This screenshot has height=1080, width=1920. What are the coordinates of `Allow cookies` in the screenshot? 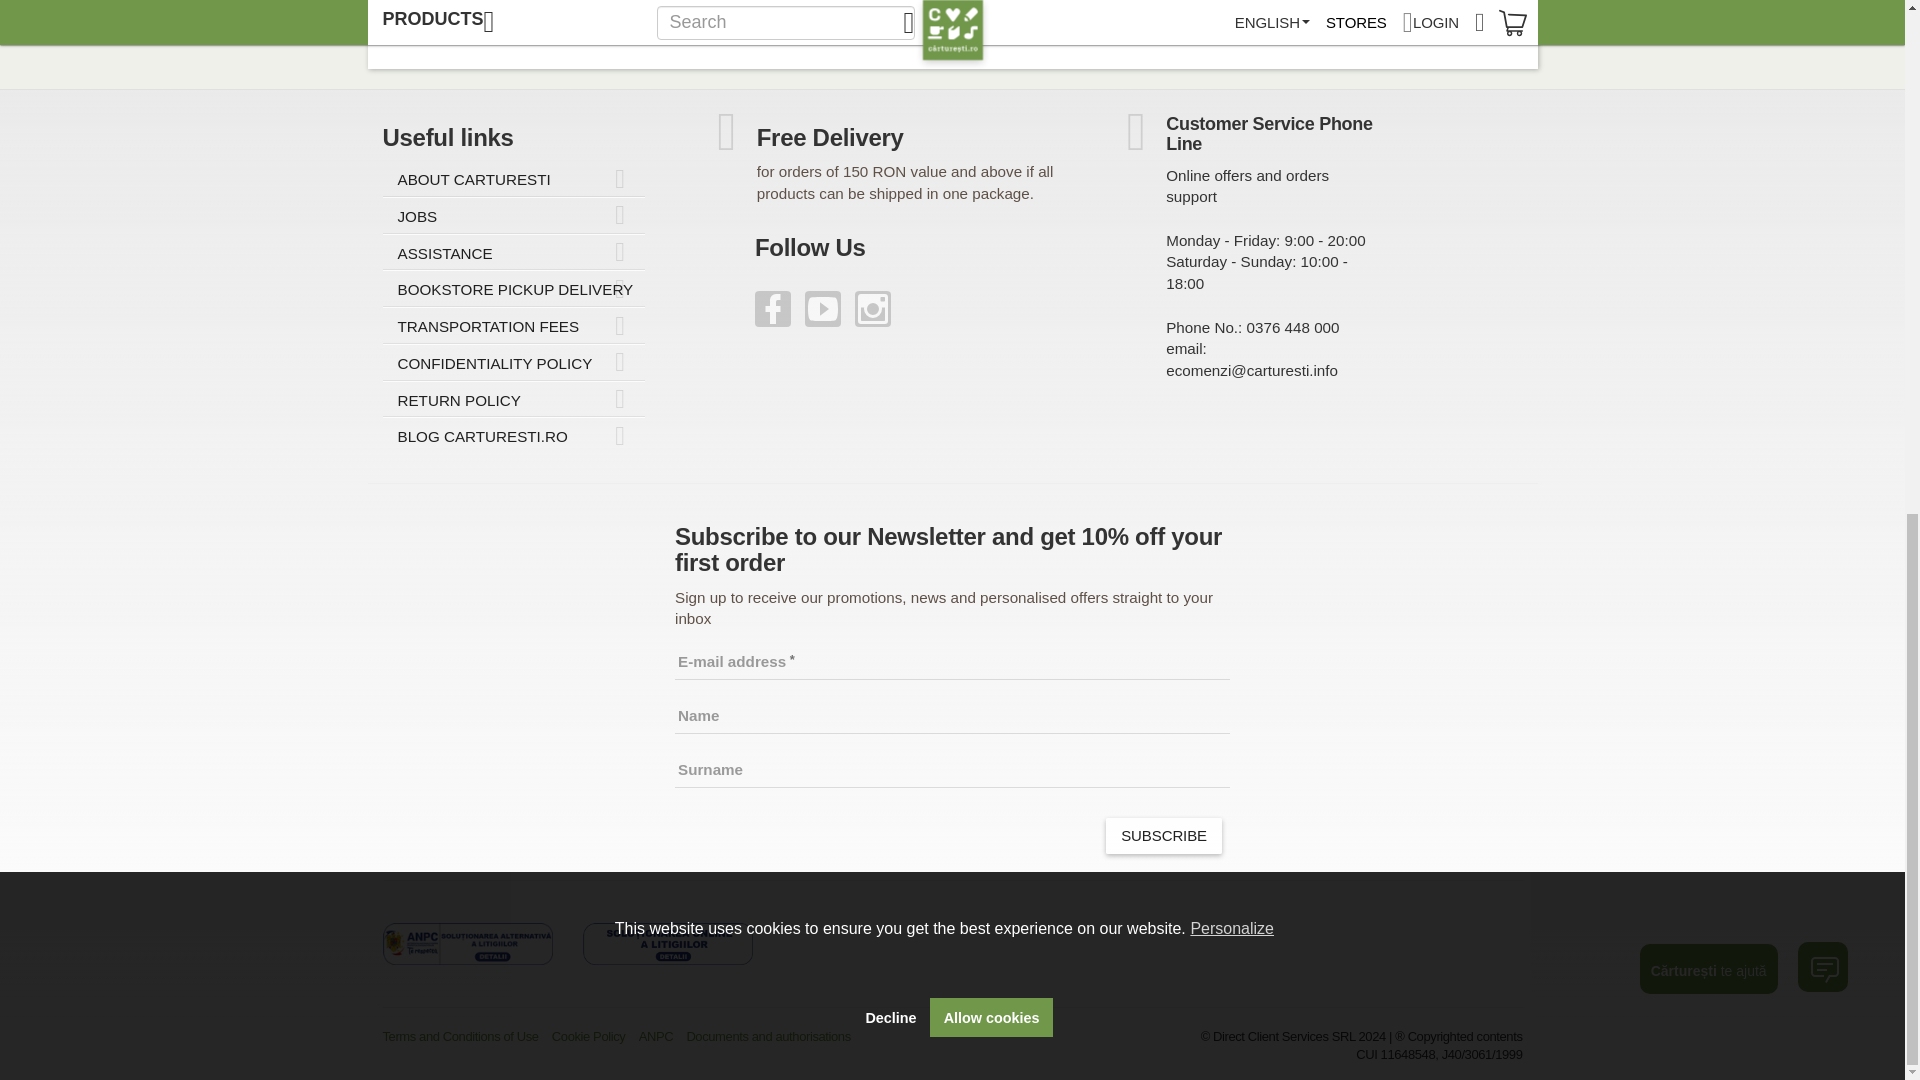 It's located at (990, 39).